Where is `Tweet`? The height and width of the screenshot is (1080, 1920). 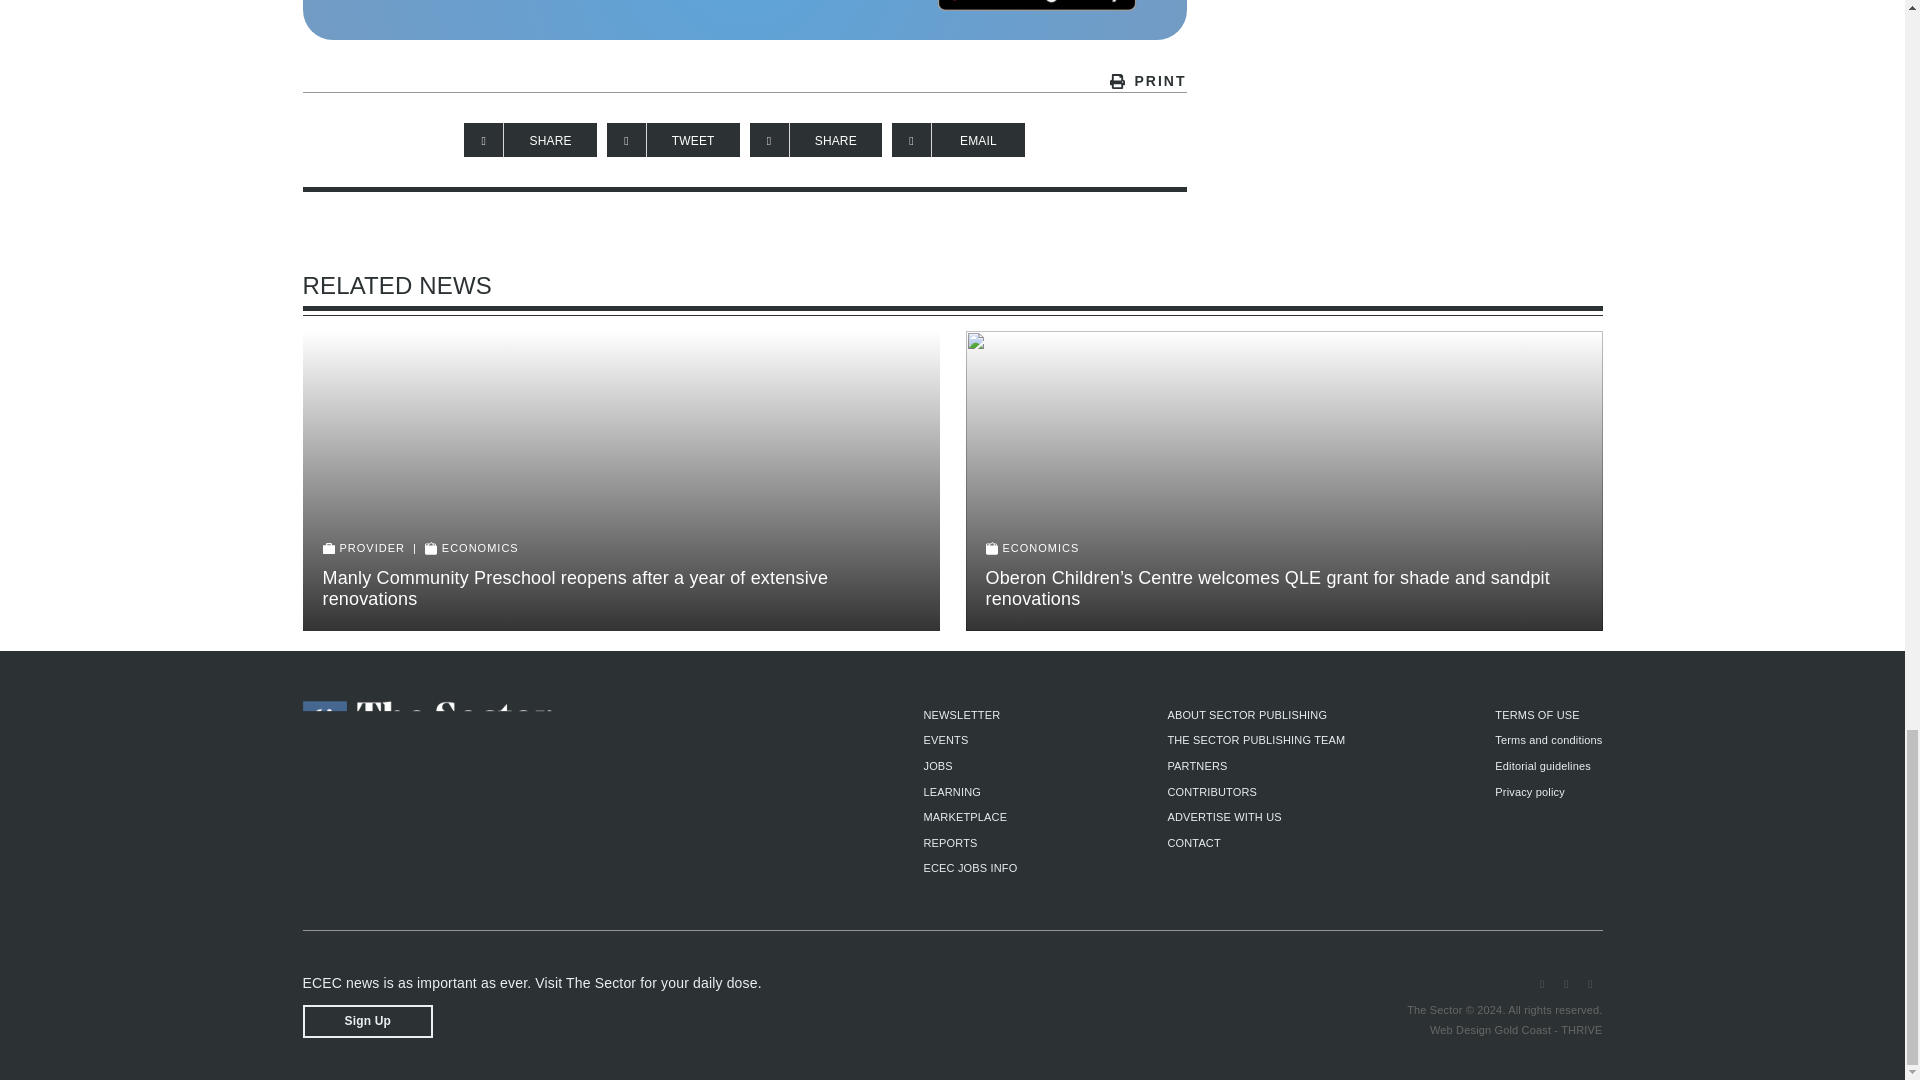 Tweet is located at coordinates (672, 140).